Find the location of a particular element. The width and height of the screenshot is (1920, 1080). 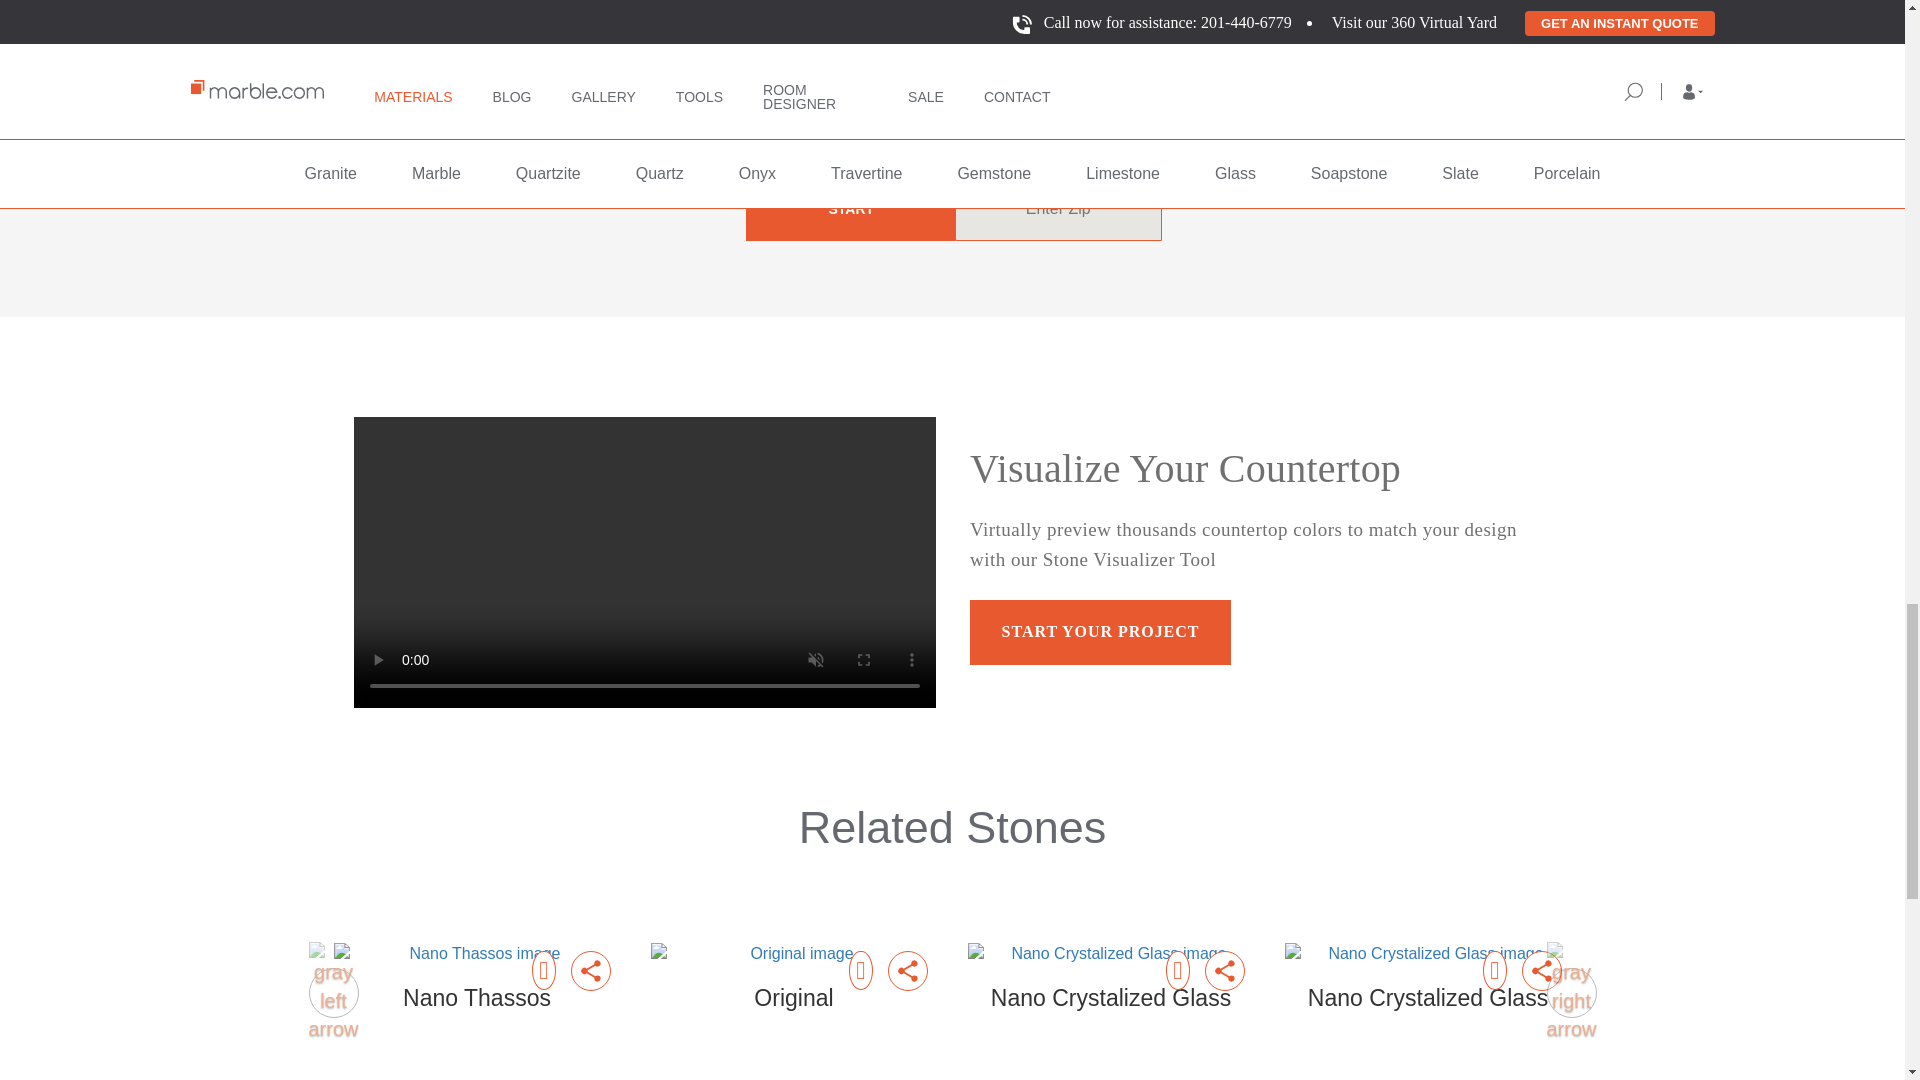

share to friends is located at coordinates (590, 971).